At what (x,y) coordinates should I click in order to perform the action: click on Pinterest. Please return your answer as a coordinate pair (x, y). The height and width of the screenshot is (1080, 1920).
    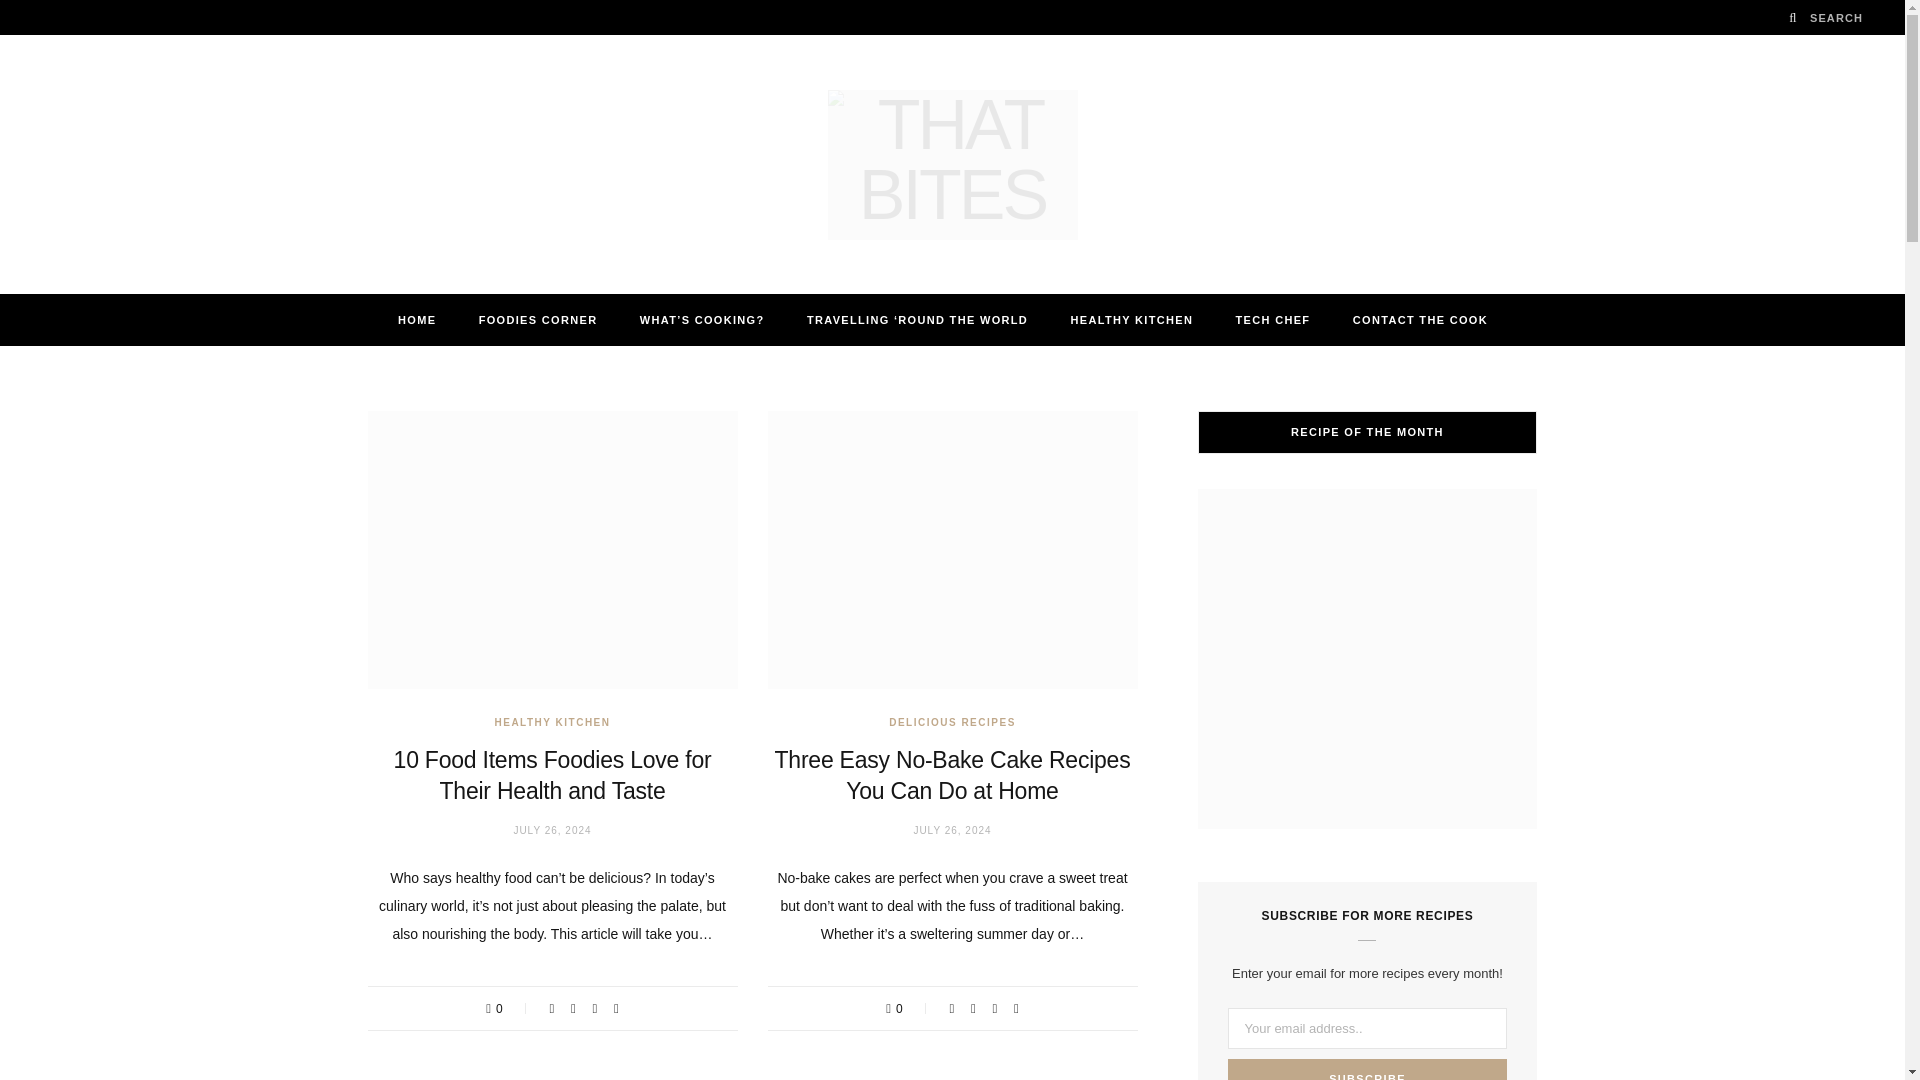
    Looking at the image, I should click on (594, 1008).